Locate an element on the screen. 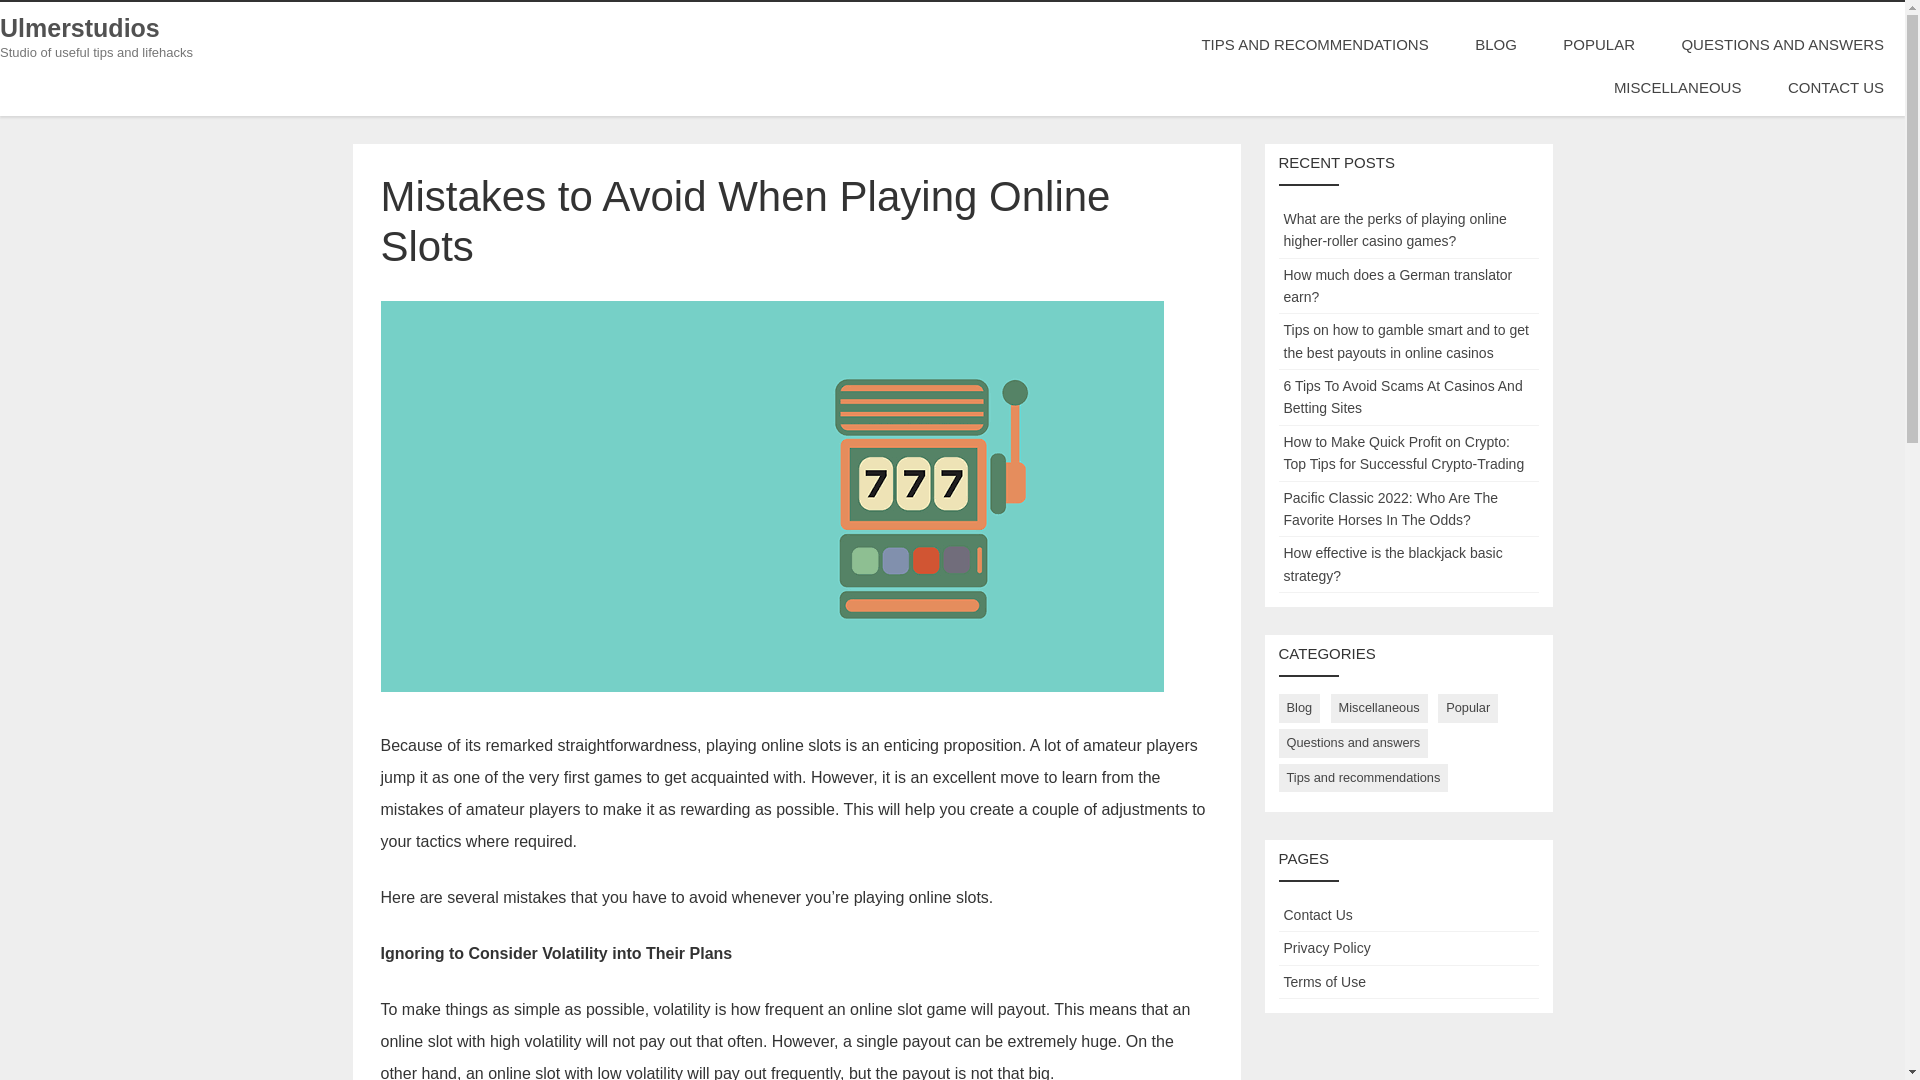 Image resolution: width=1920 pixels, height=1080 pixels. POPULAR is located at coordinates (1598, 44).